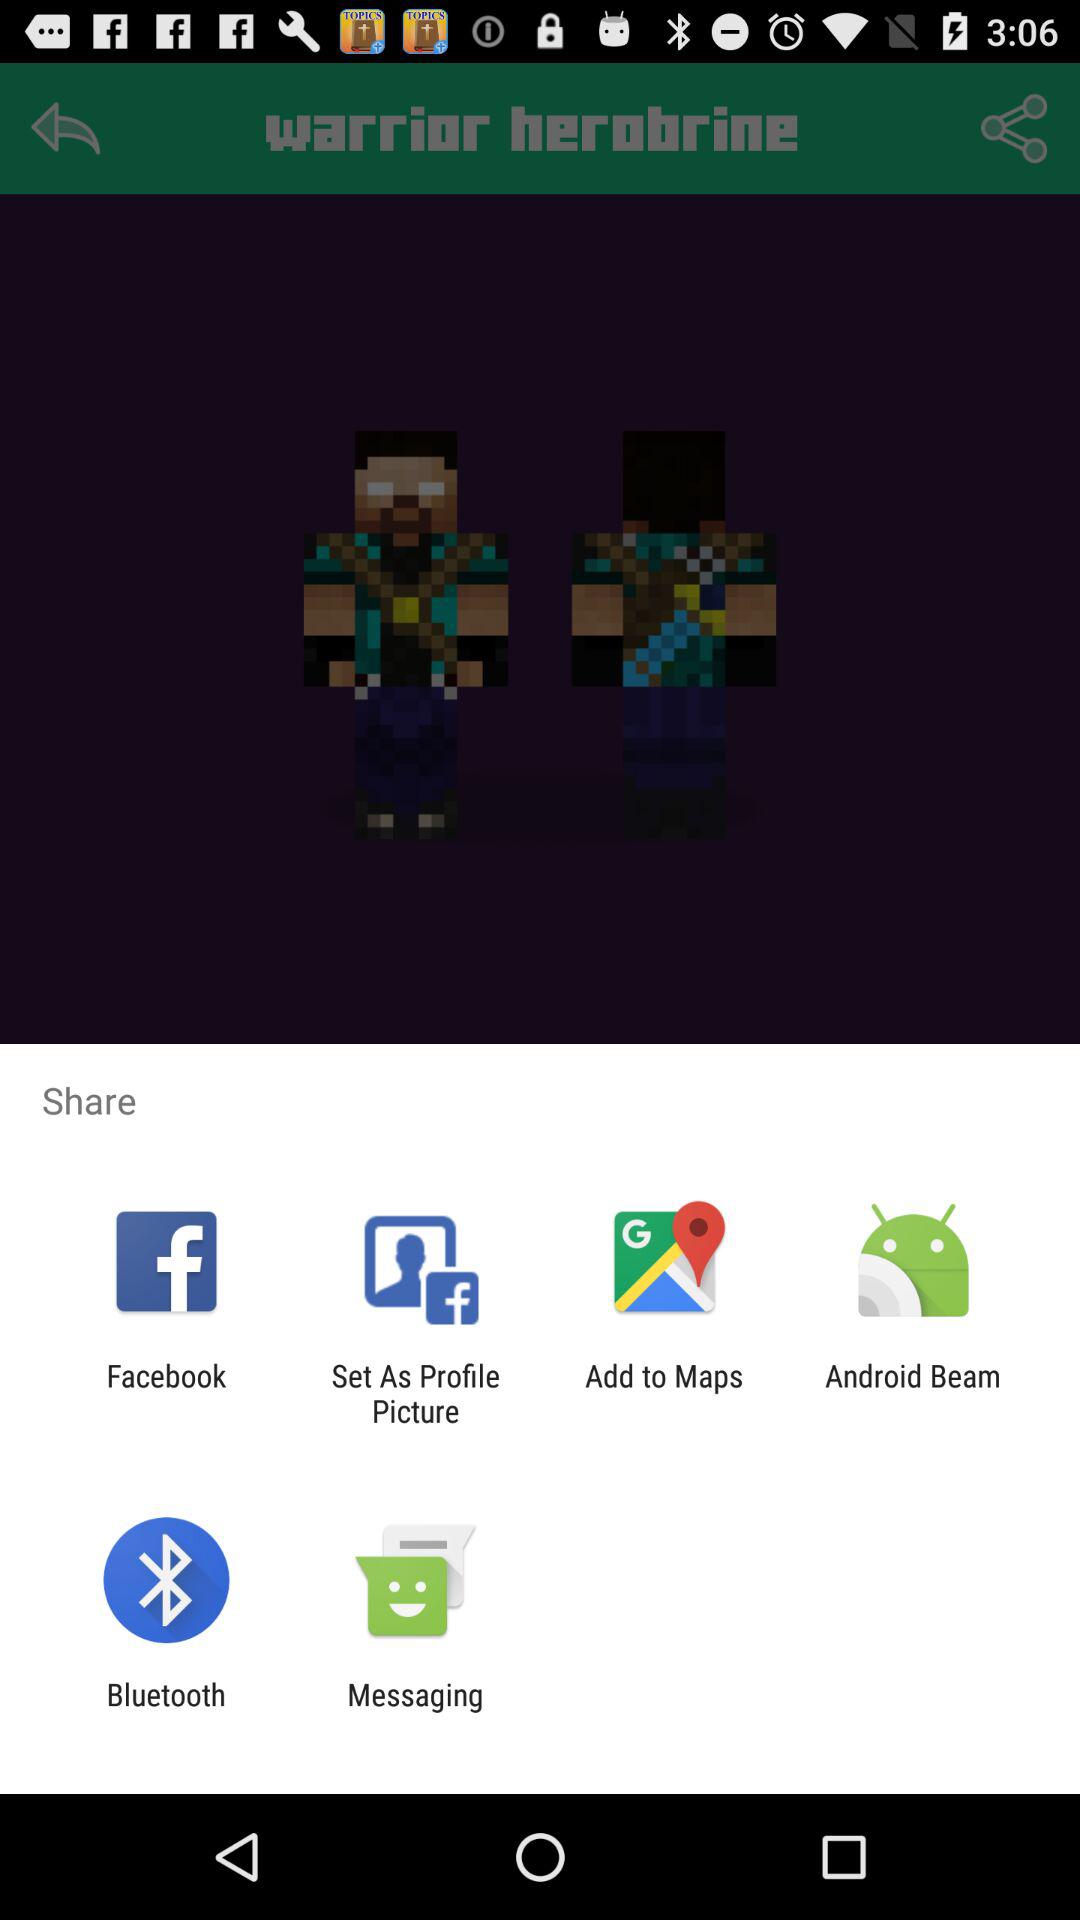 This screenshot has height=1920, width=1080. Describe the element at coordinates (415, 1712) in the screenshot. I see `launch item to the right of the bluetooth icon` at that location.